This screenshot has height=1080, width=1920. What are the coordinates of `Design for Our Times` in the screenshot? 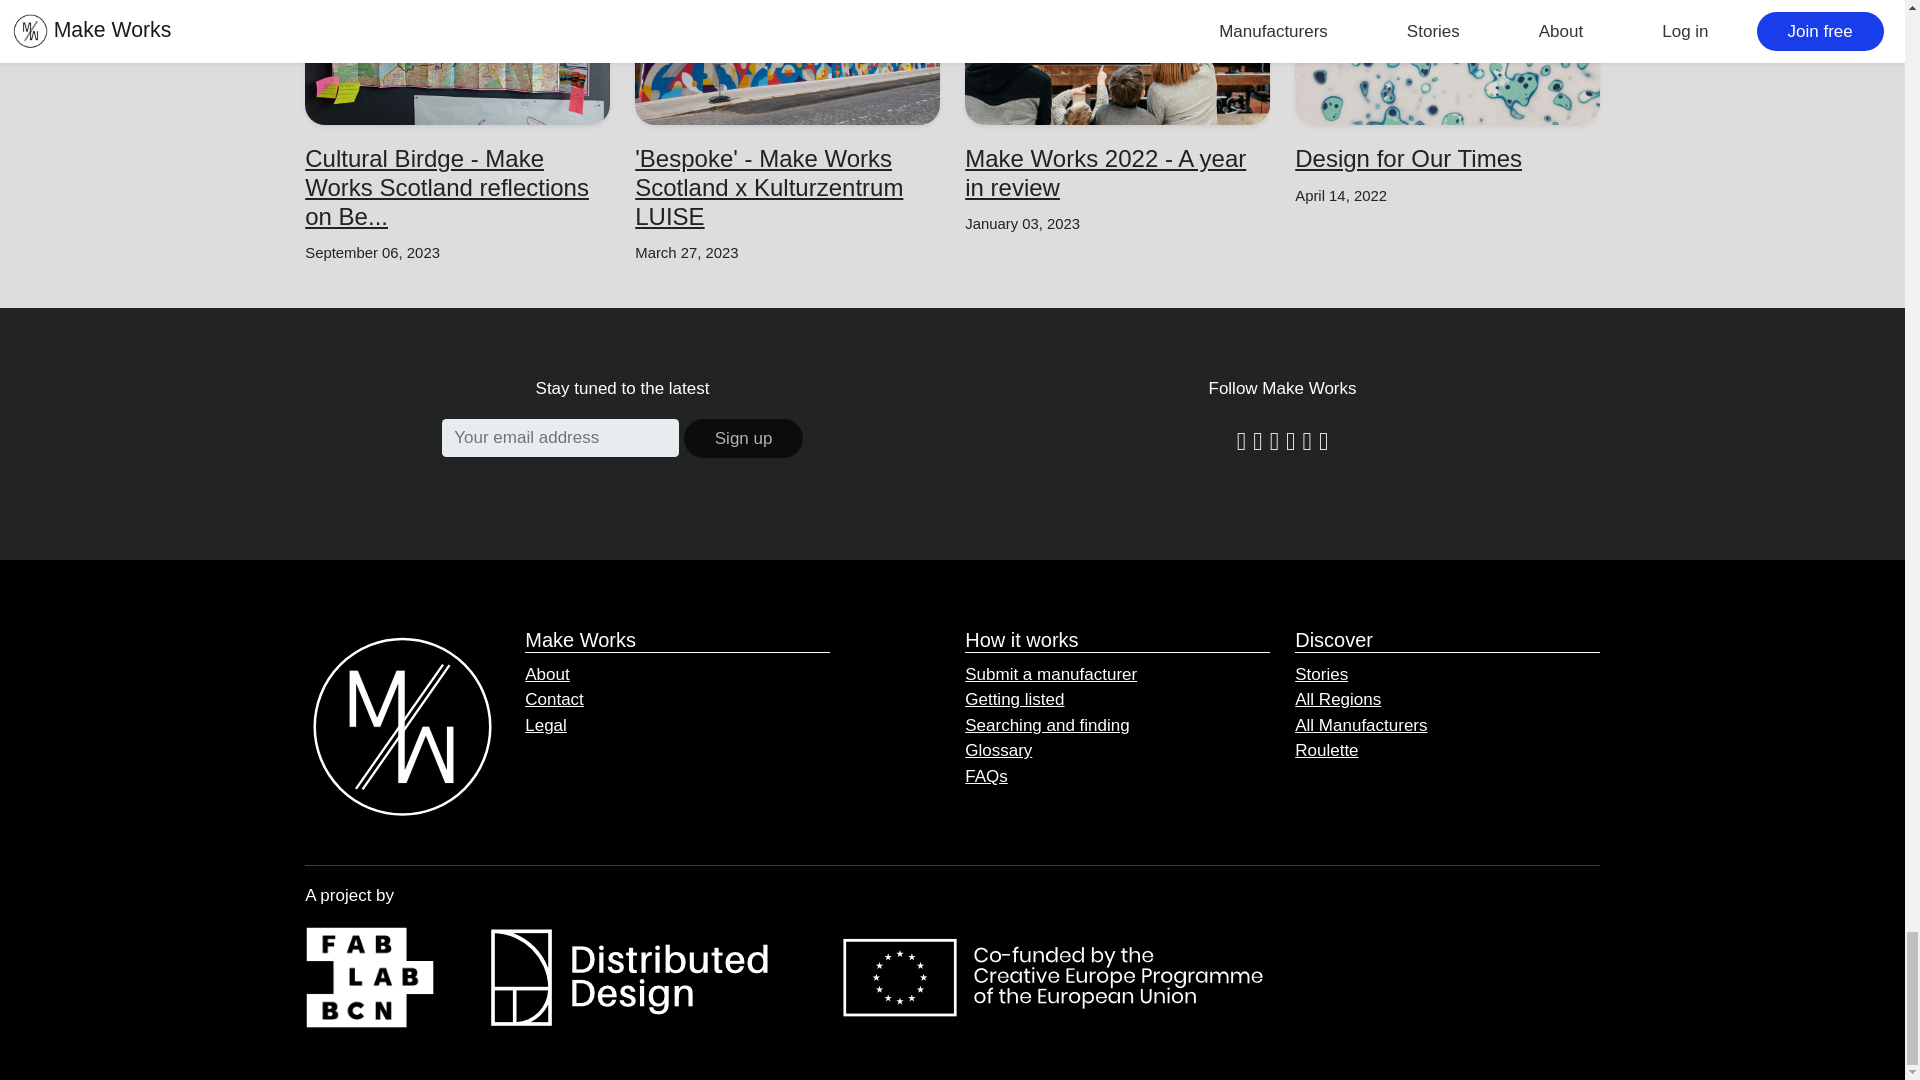 It's located at (1408, 158).